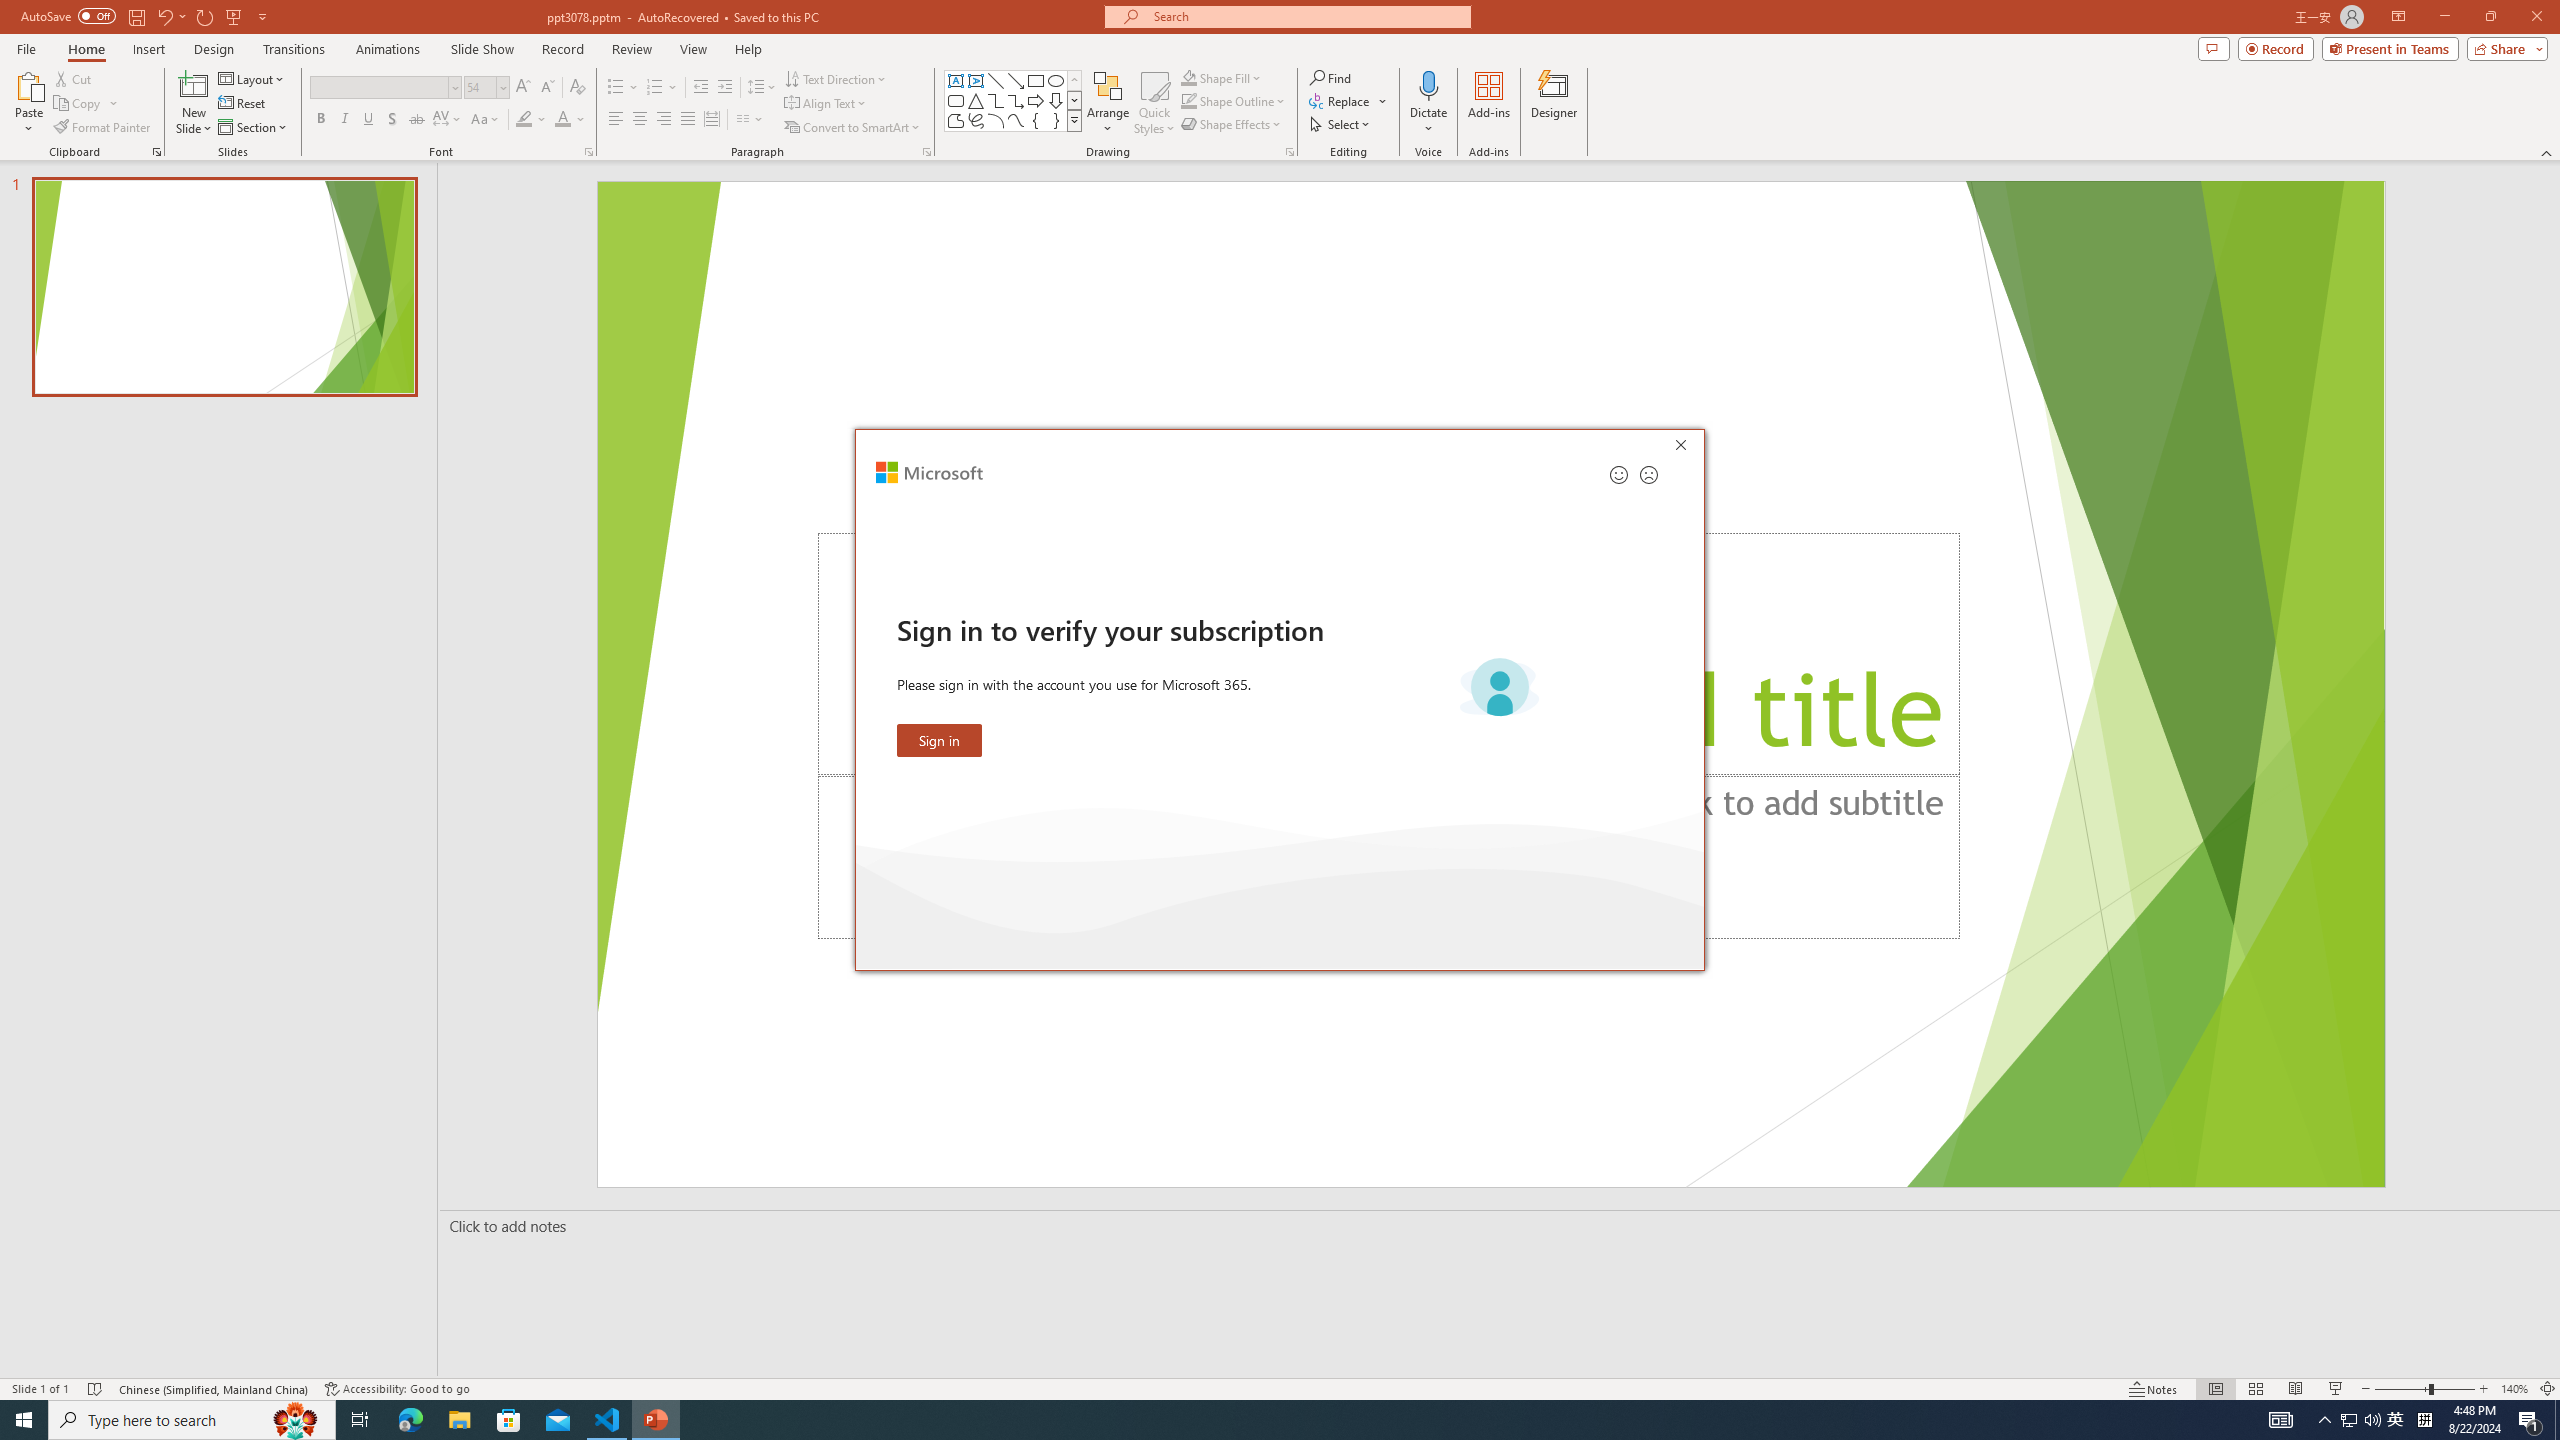  What do you see at coordinates (956, 100) in the screenshot?
I see `Rectangle: Rounded Corners` at bounding box center [956, 100].